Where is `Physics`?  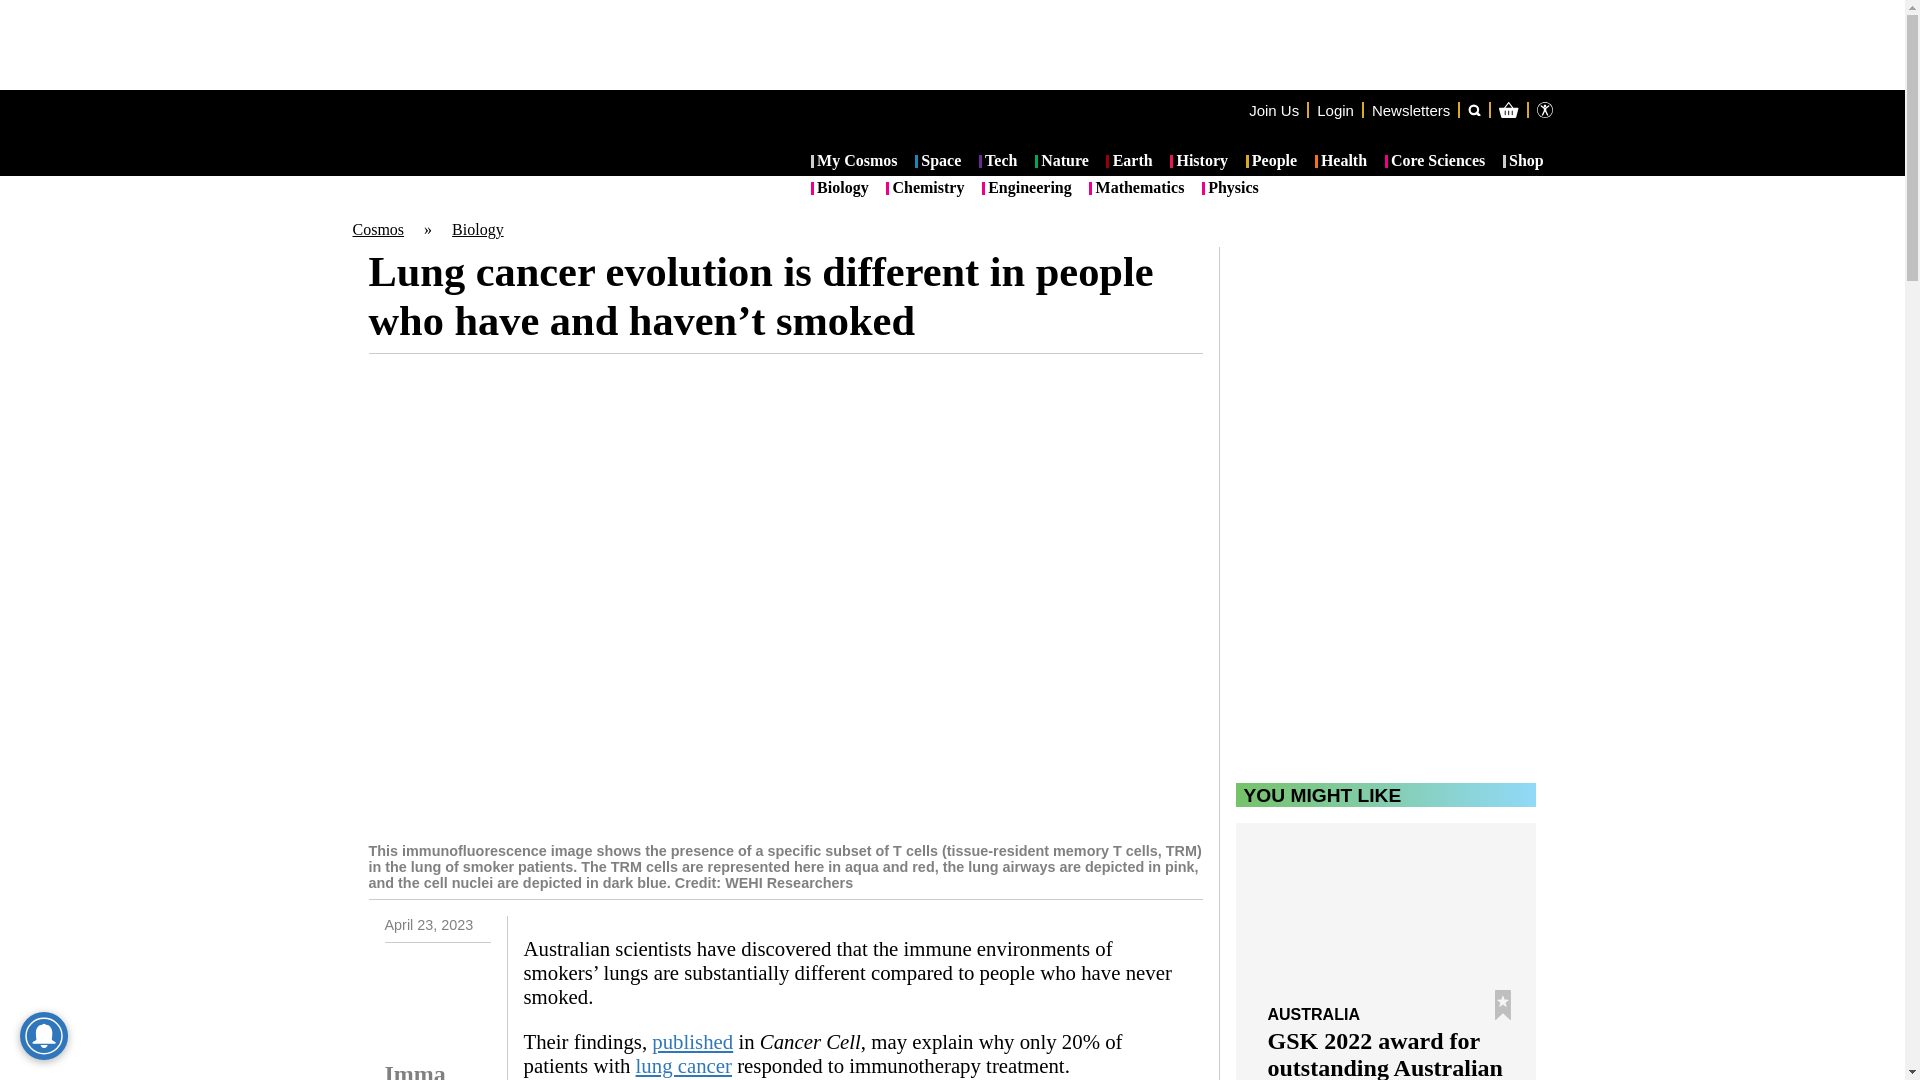
Physics is located at coordinates (1230, 188).